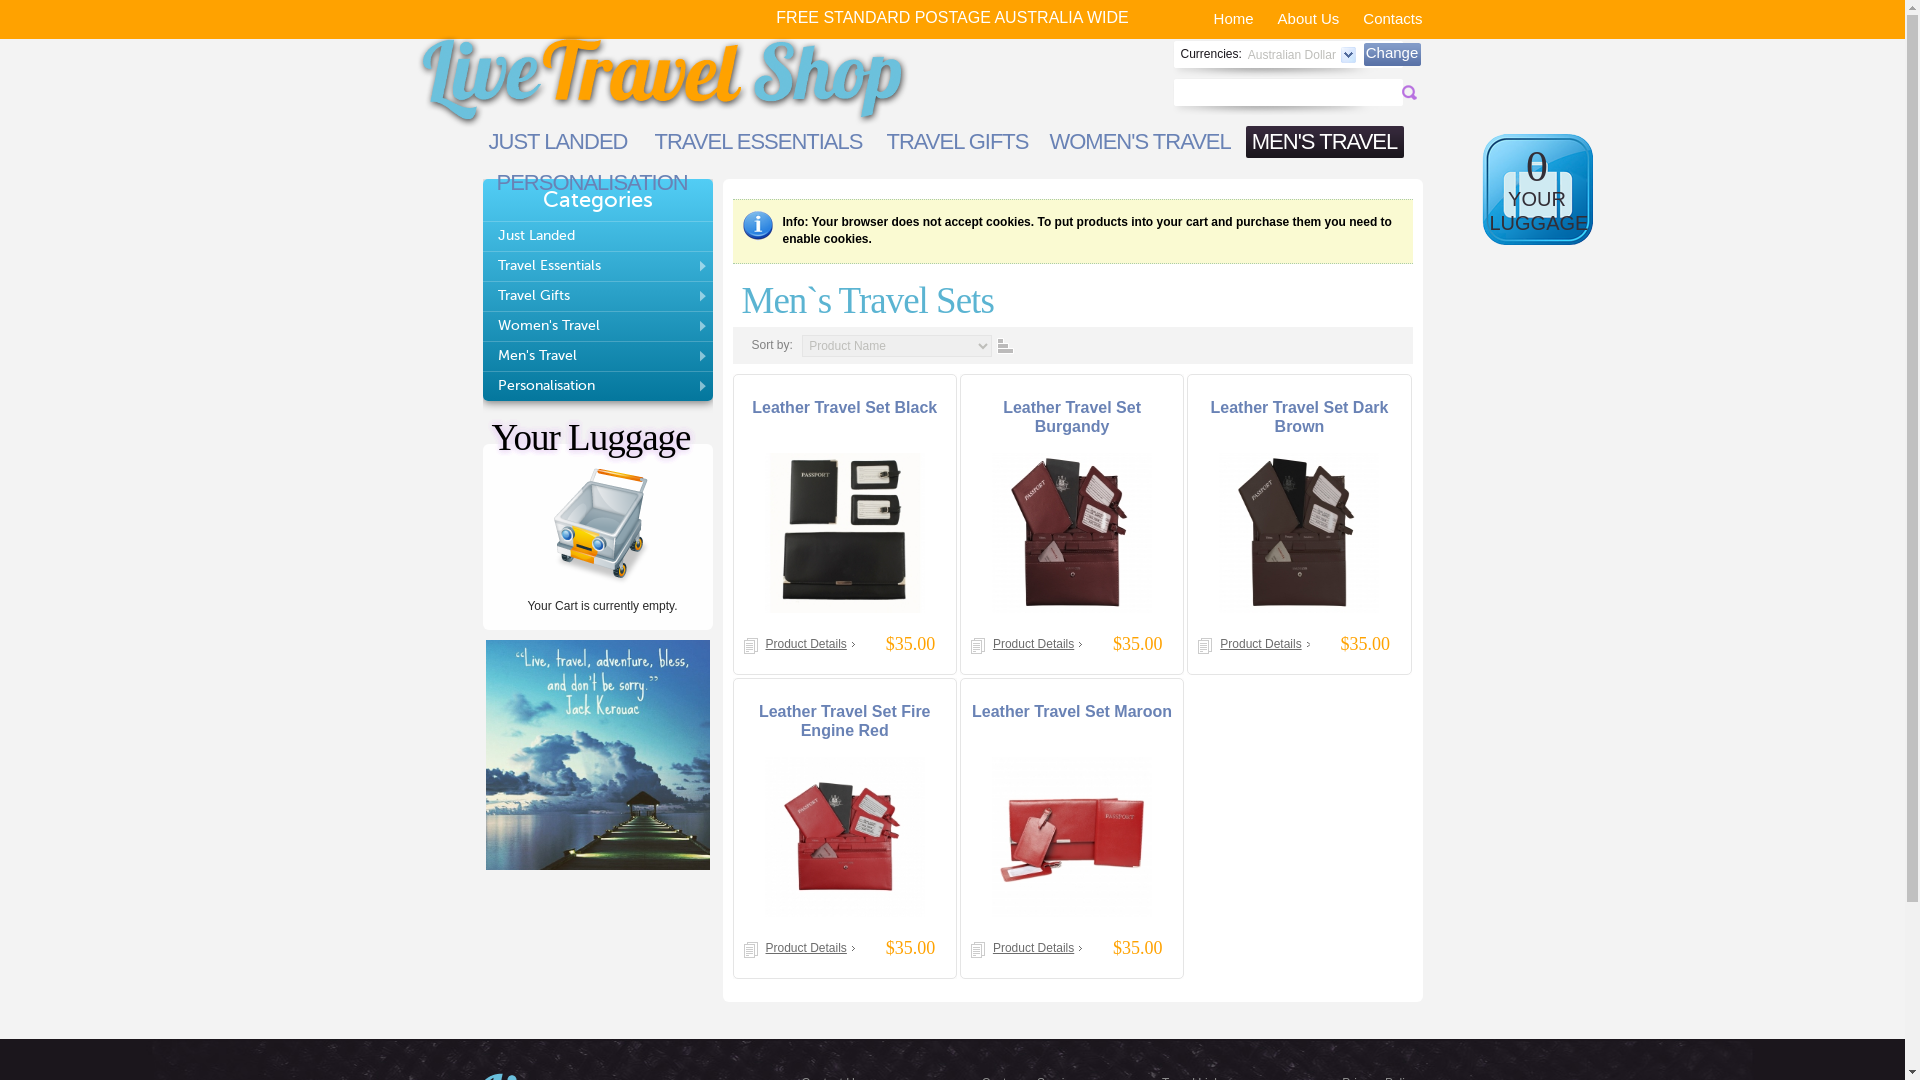  I want to click on Leather Travel Set Black, so click(845, 532).